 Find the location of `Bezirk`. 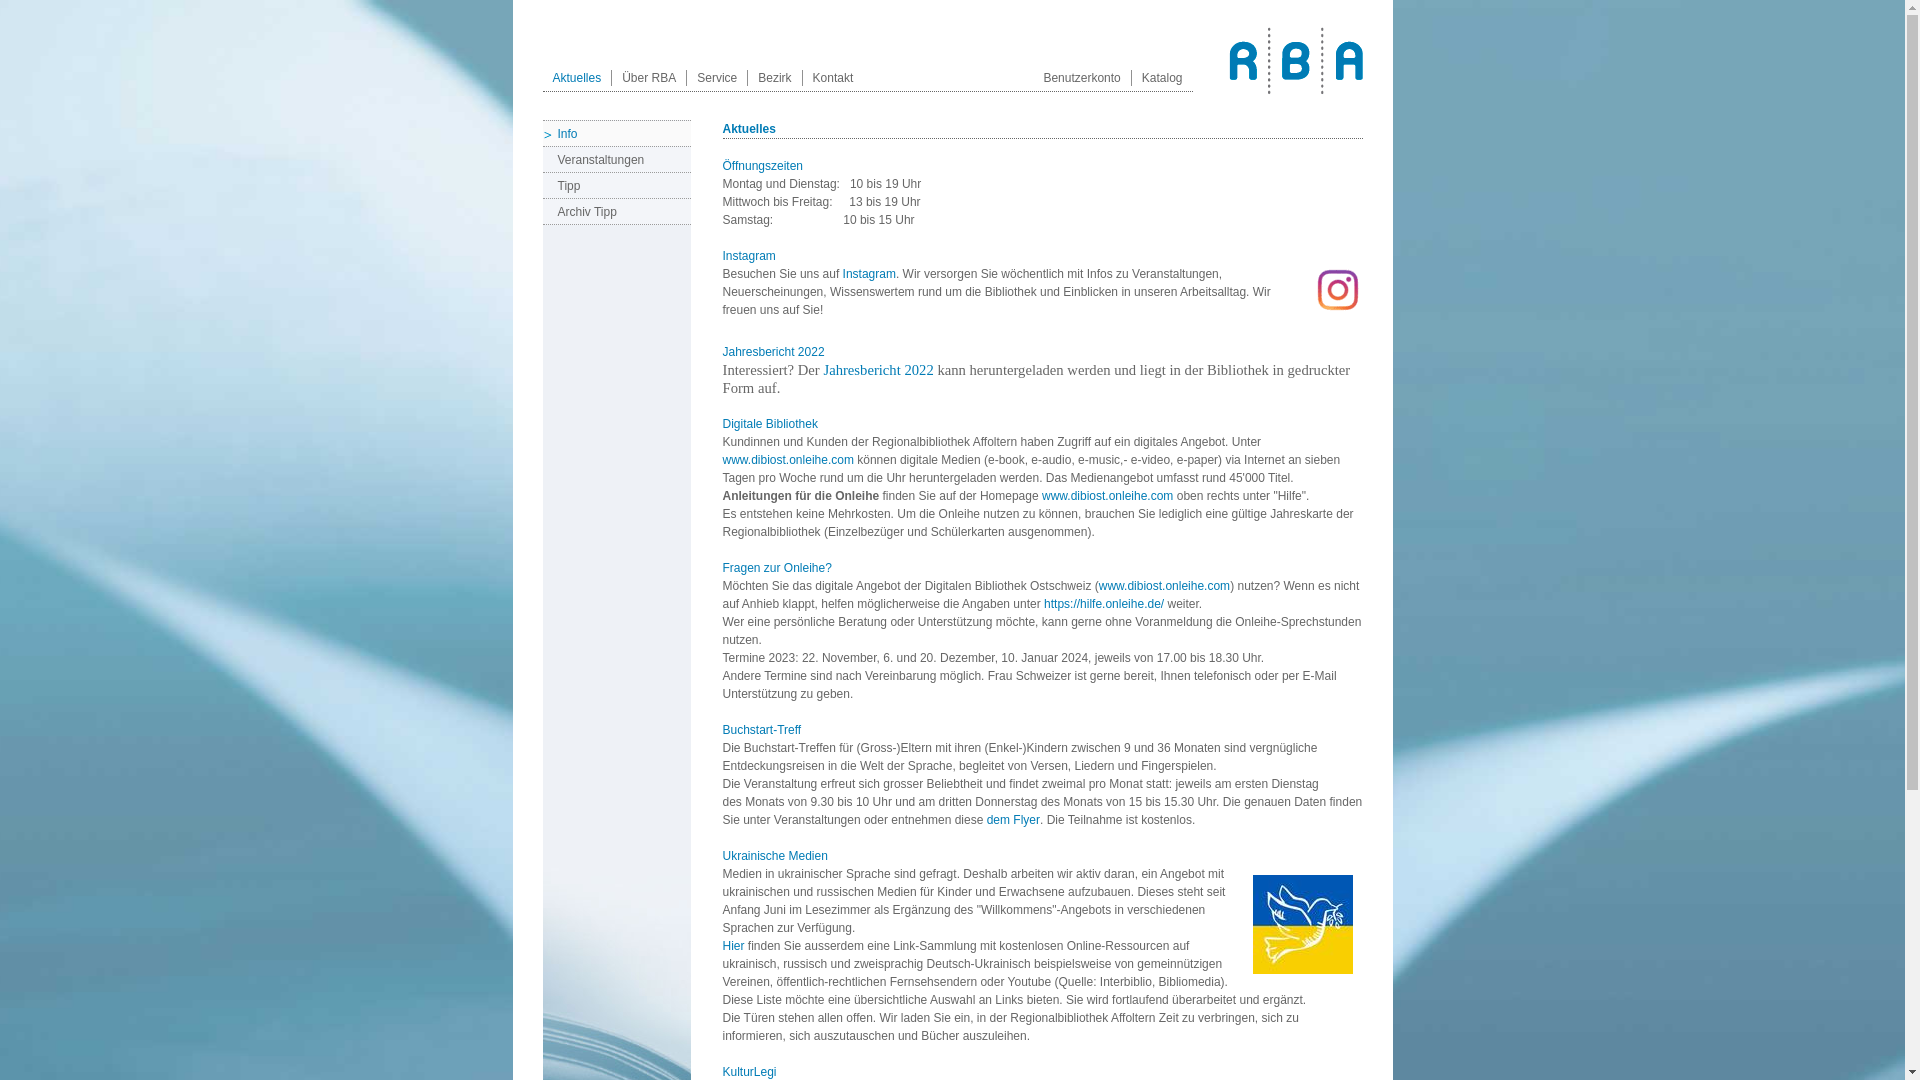

Bezirk is located at coordinates (774, 78).